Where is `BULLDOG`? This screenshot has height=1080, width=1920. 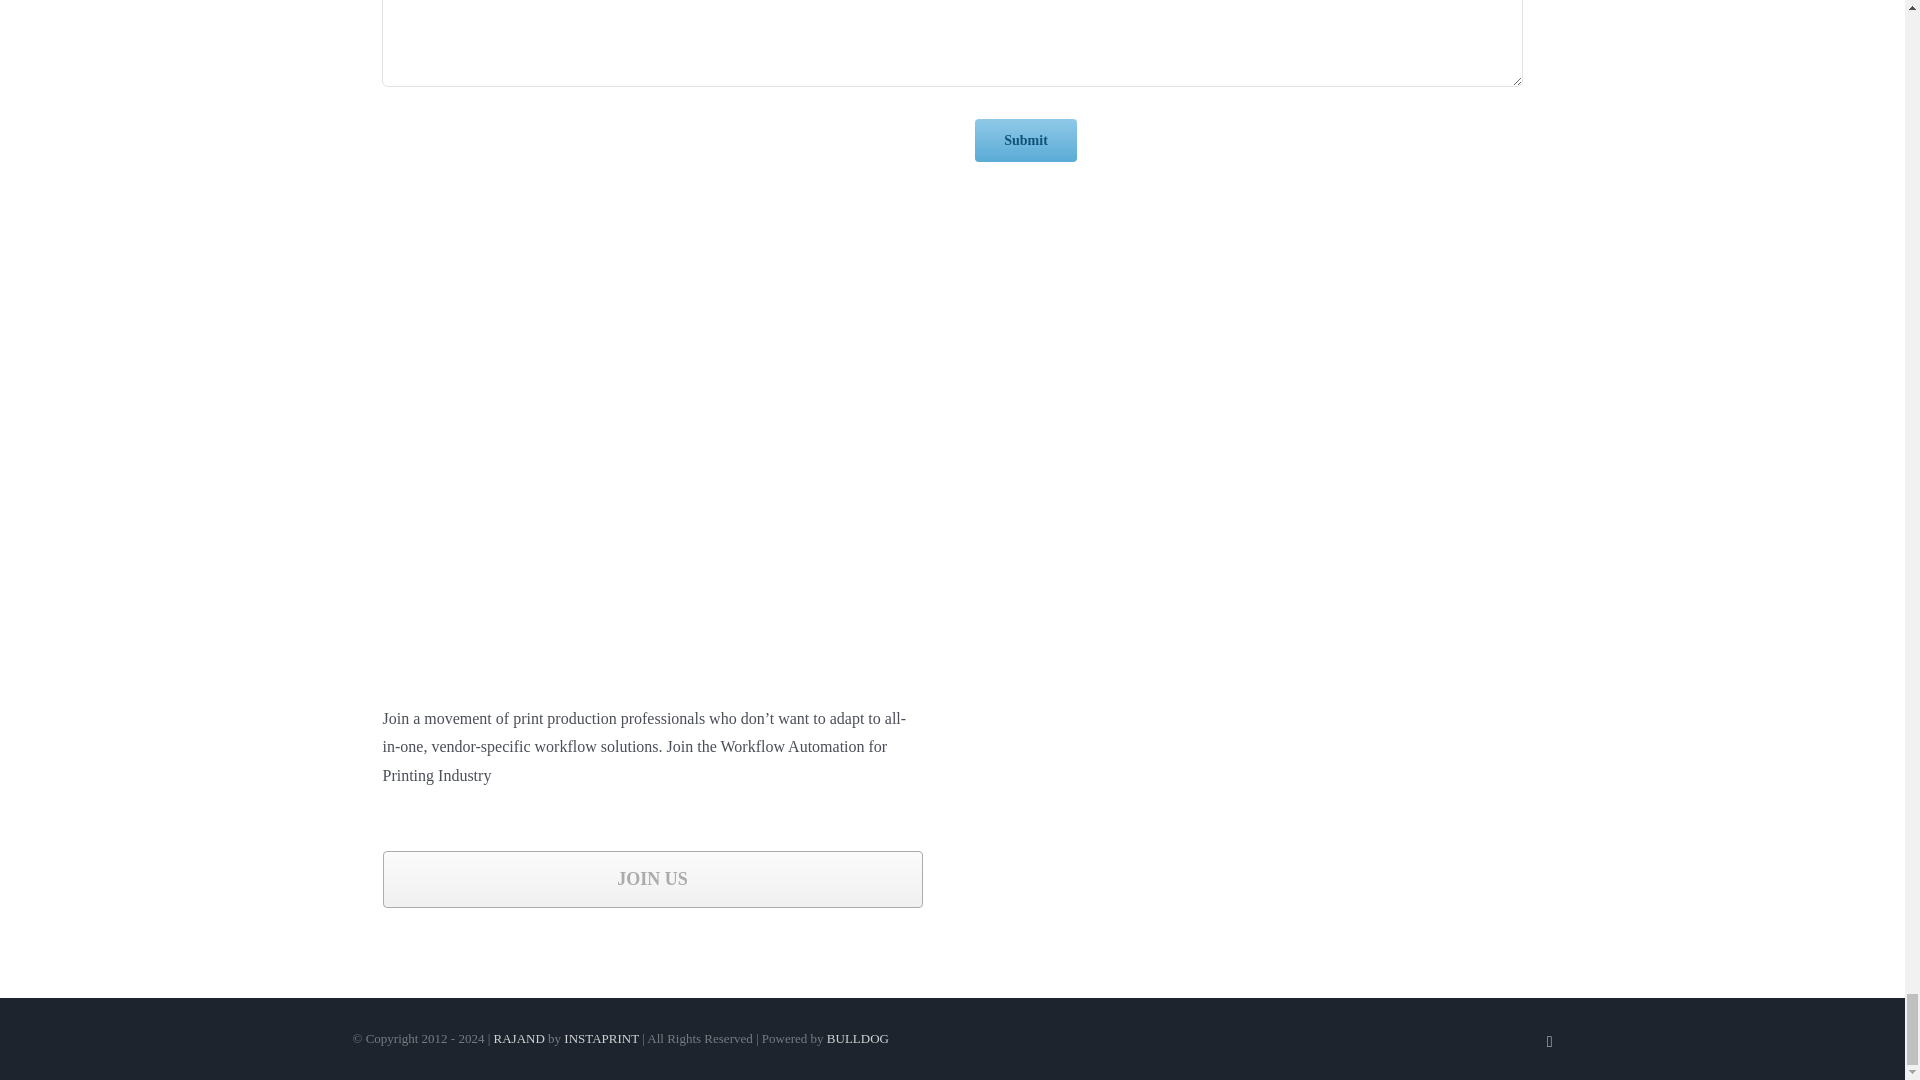 BULLDOG is located at coordinates (858, 1038).